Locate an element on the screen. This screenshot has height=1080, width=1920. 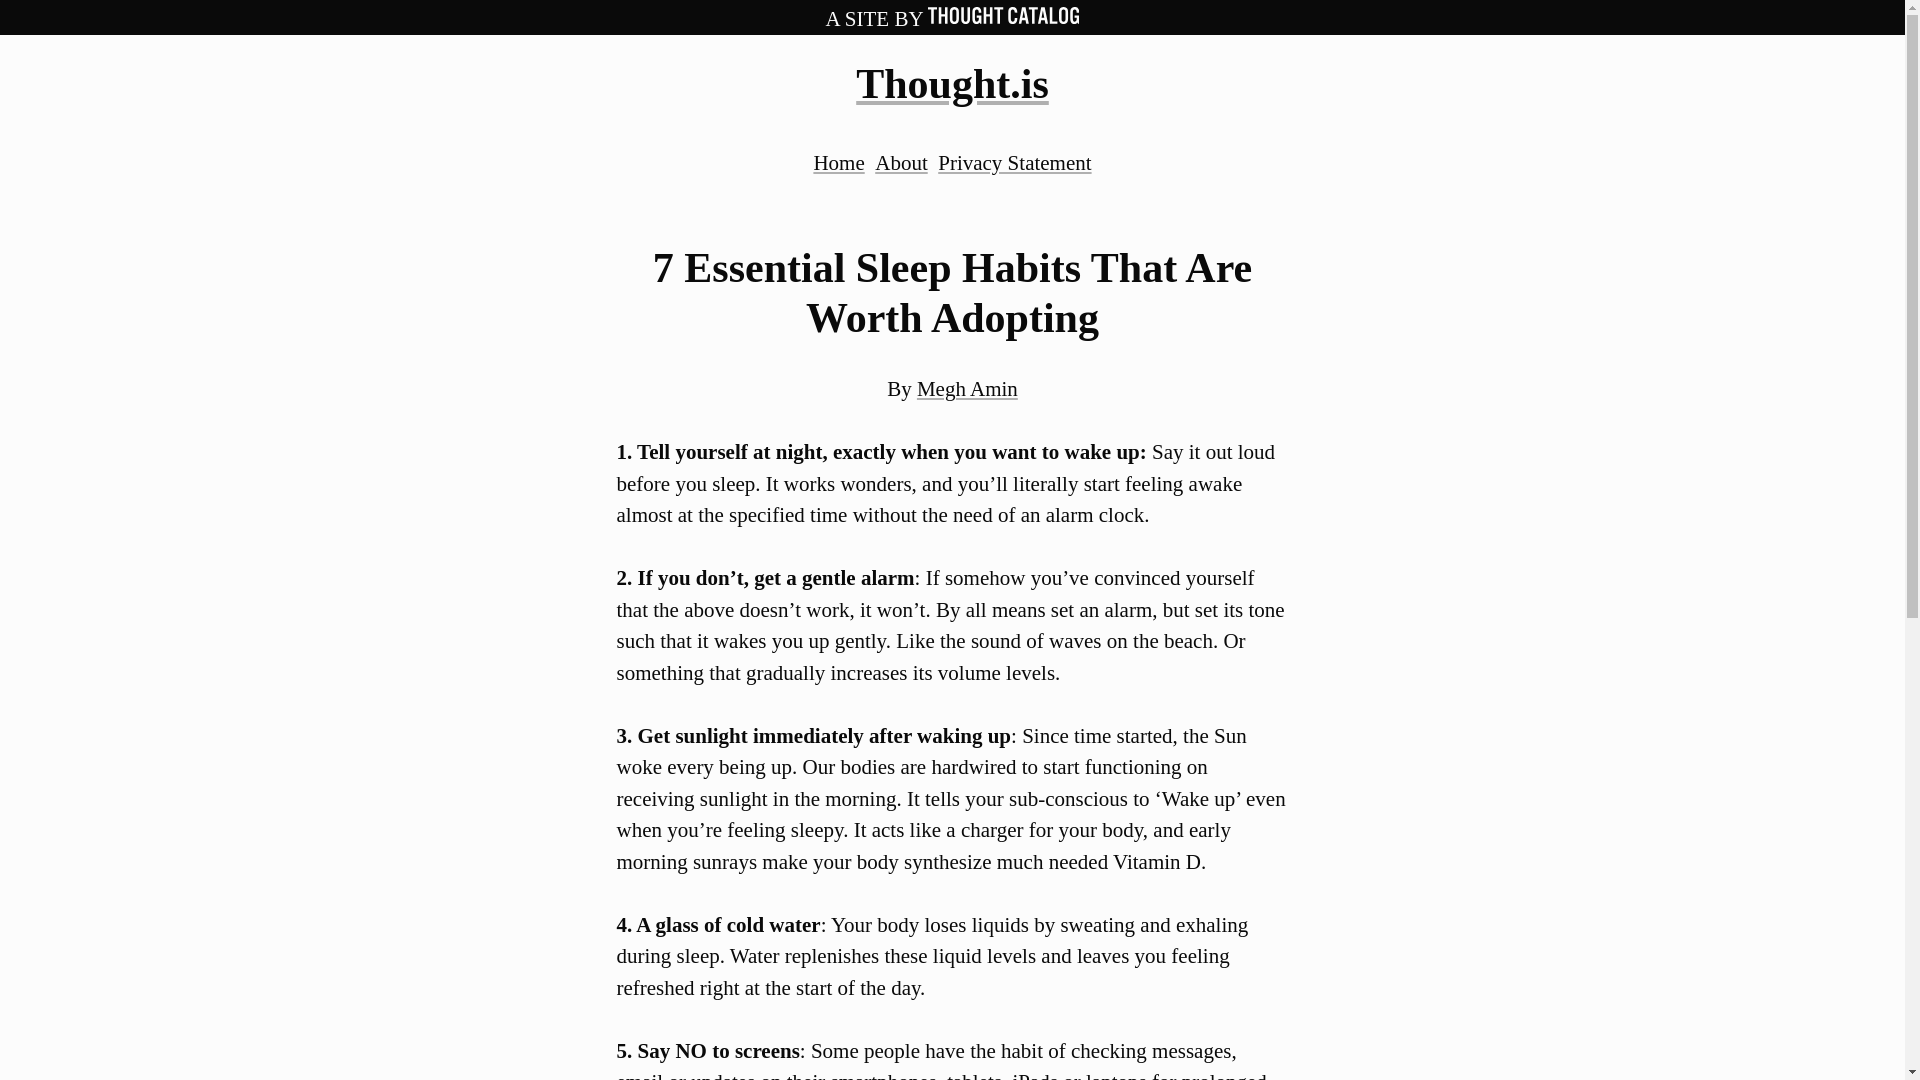
Privacy Statement is located at coordinates (1014, 162).